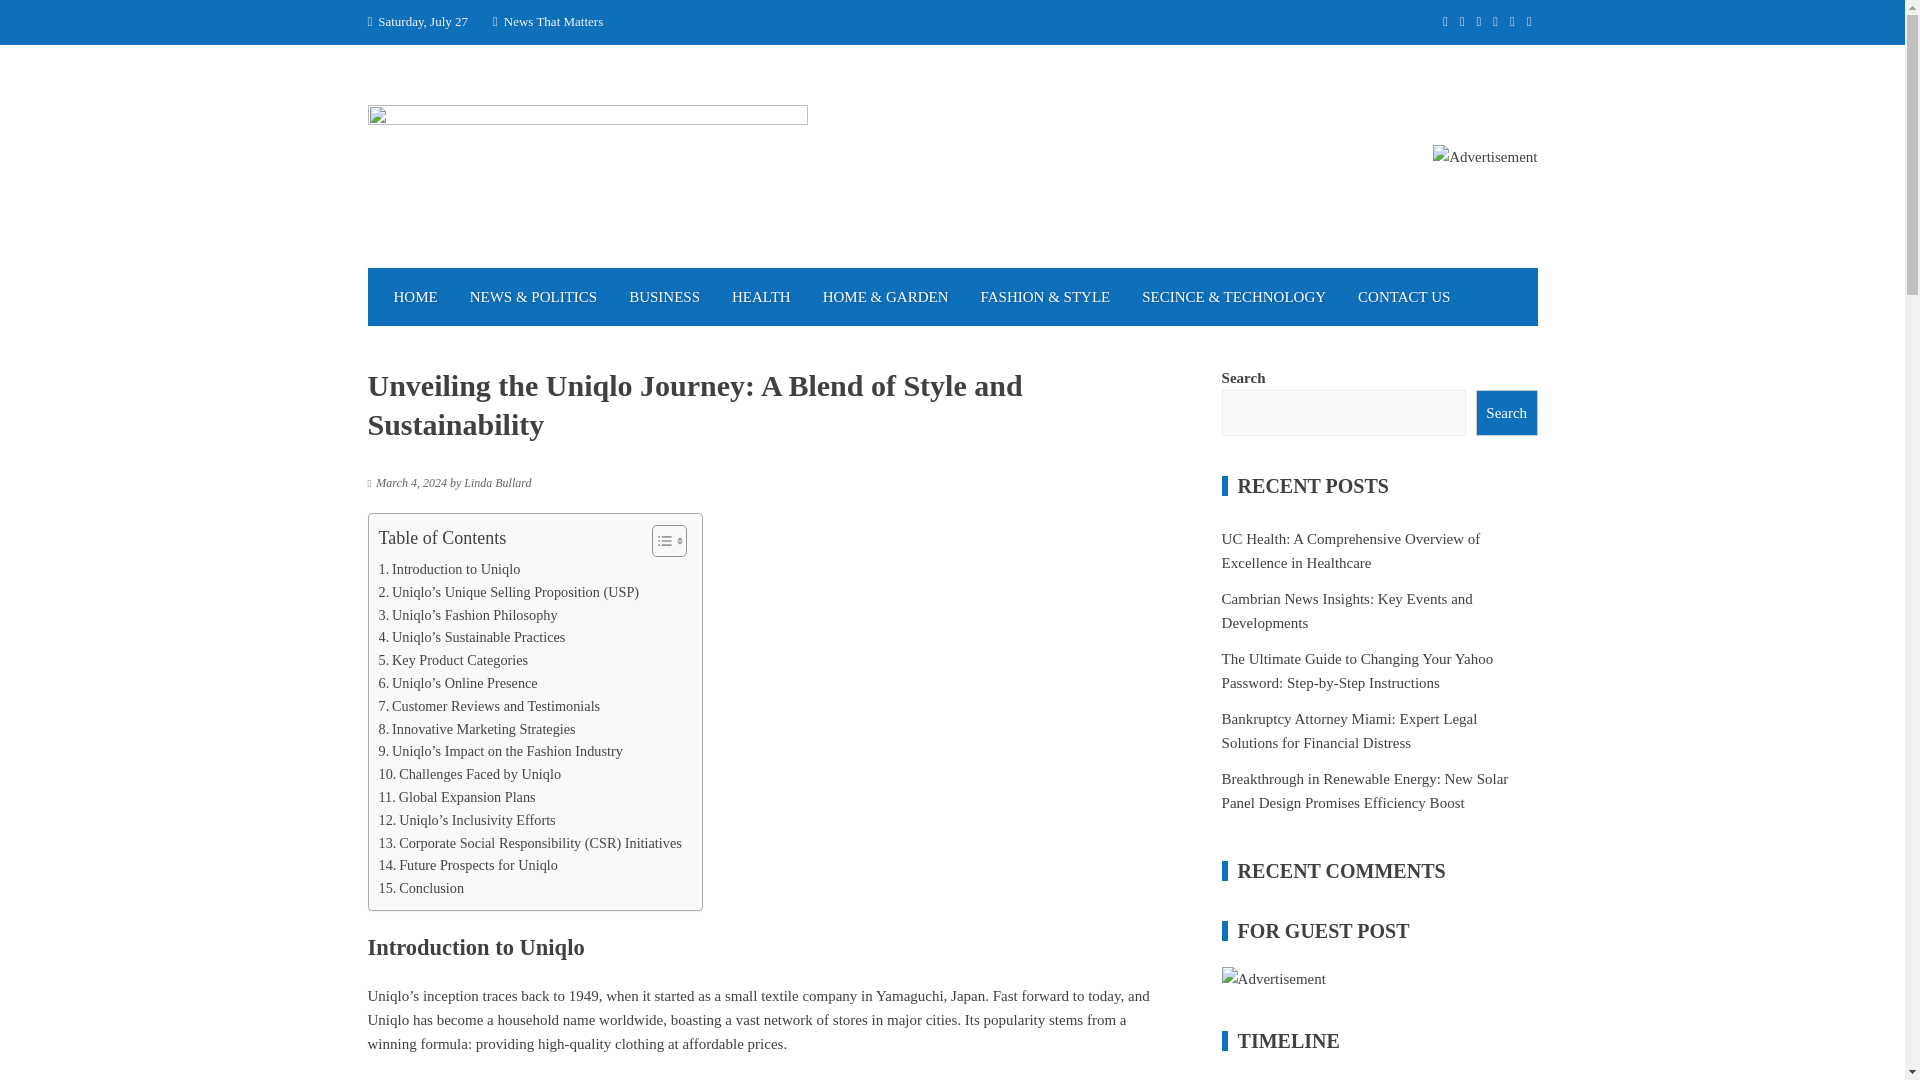  Describe the element at coordinates (469, 774) in the screenshot. I see `Challenges Faced by Uniqlo` at that location.